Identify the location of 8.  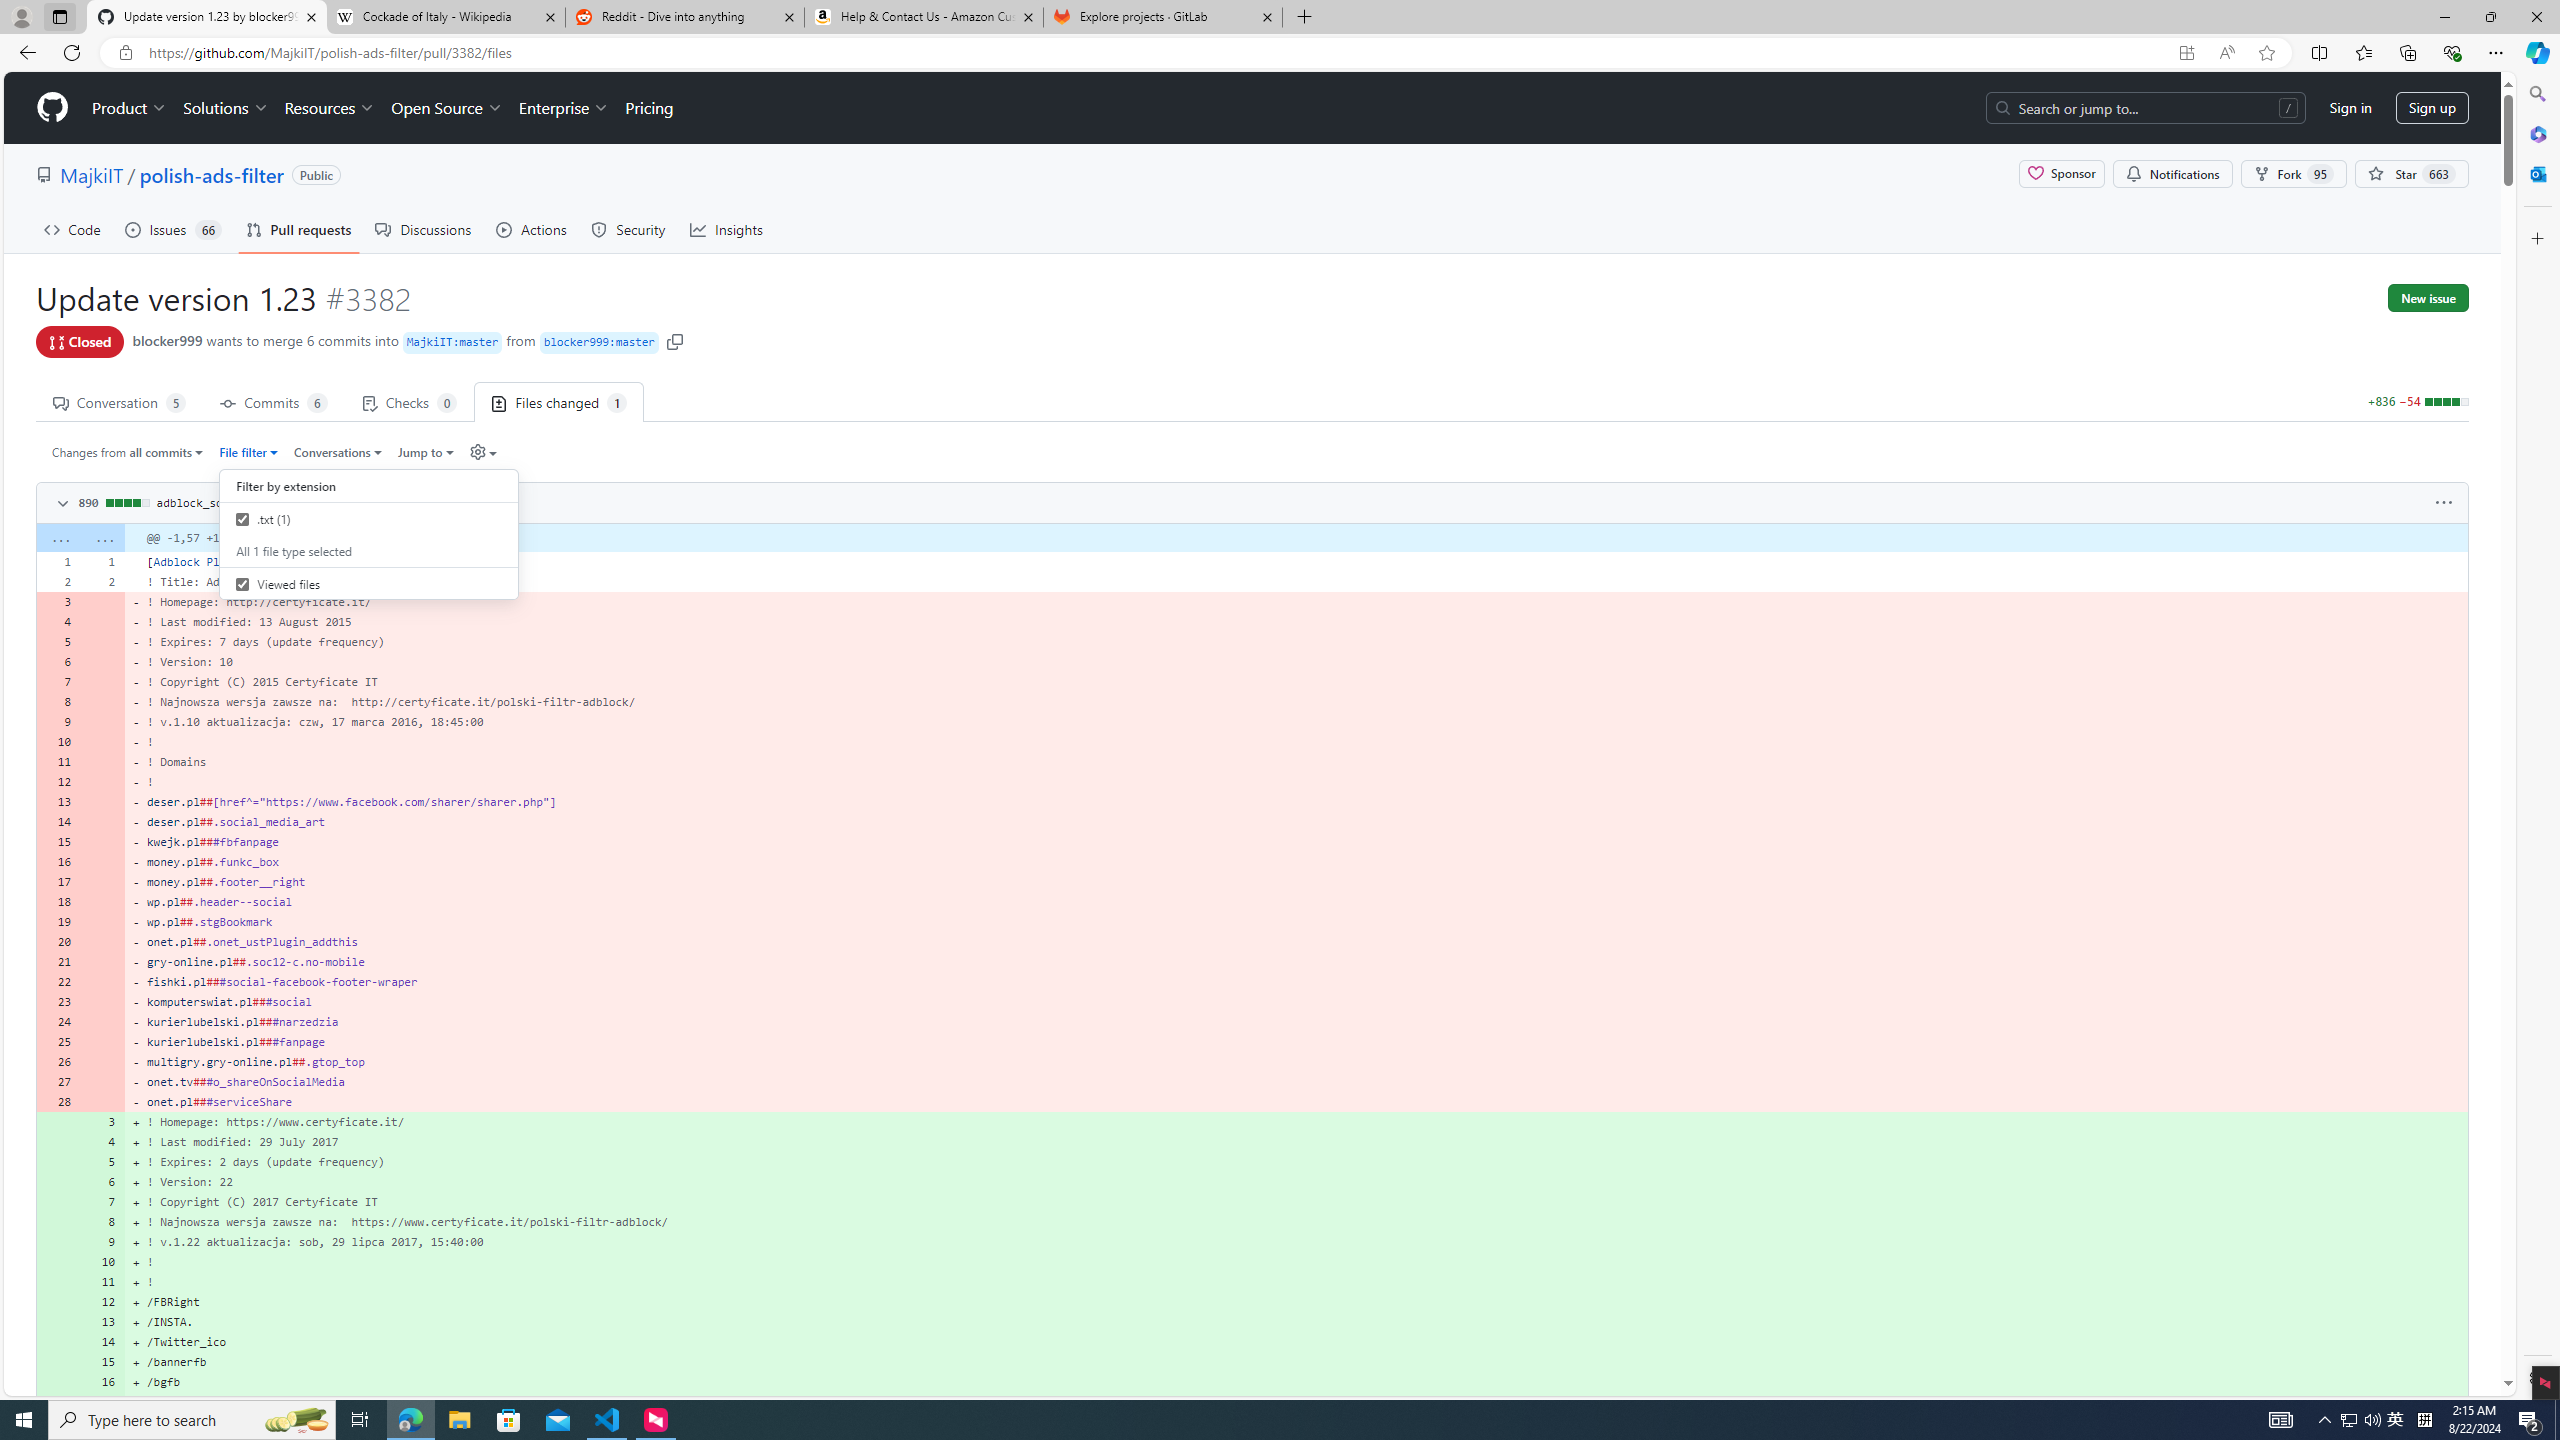
(103, 1222).